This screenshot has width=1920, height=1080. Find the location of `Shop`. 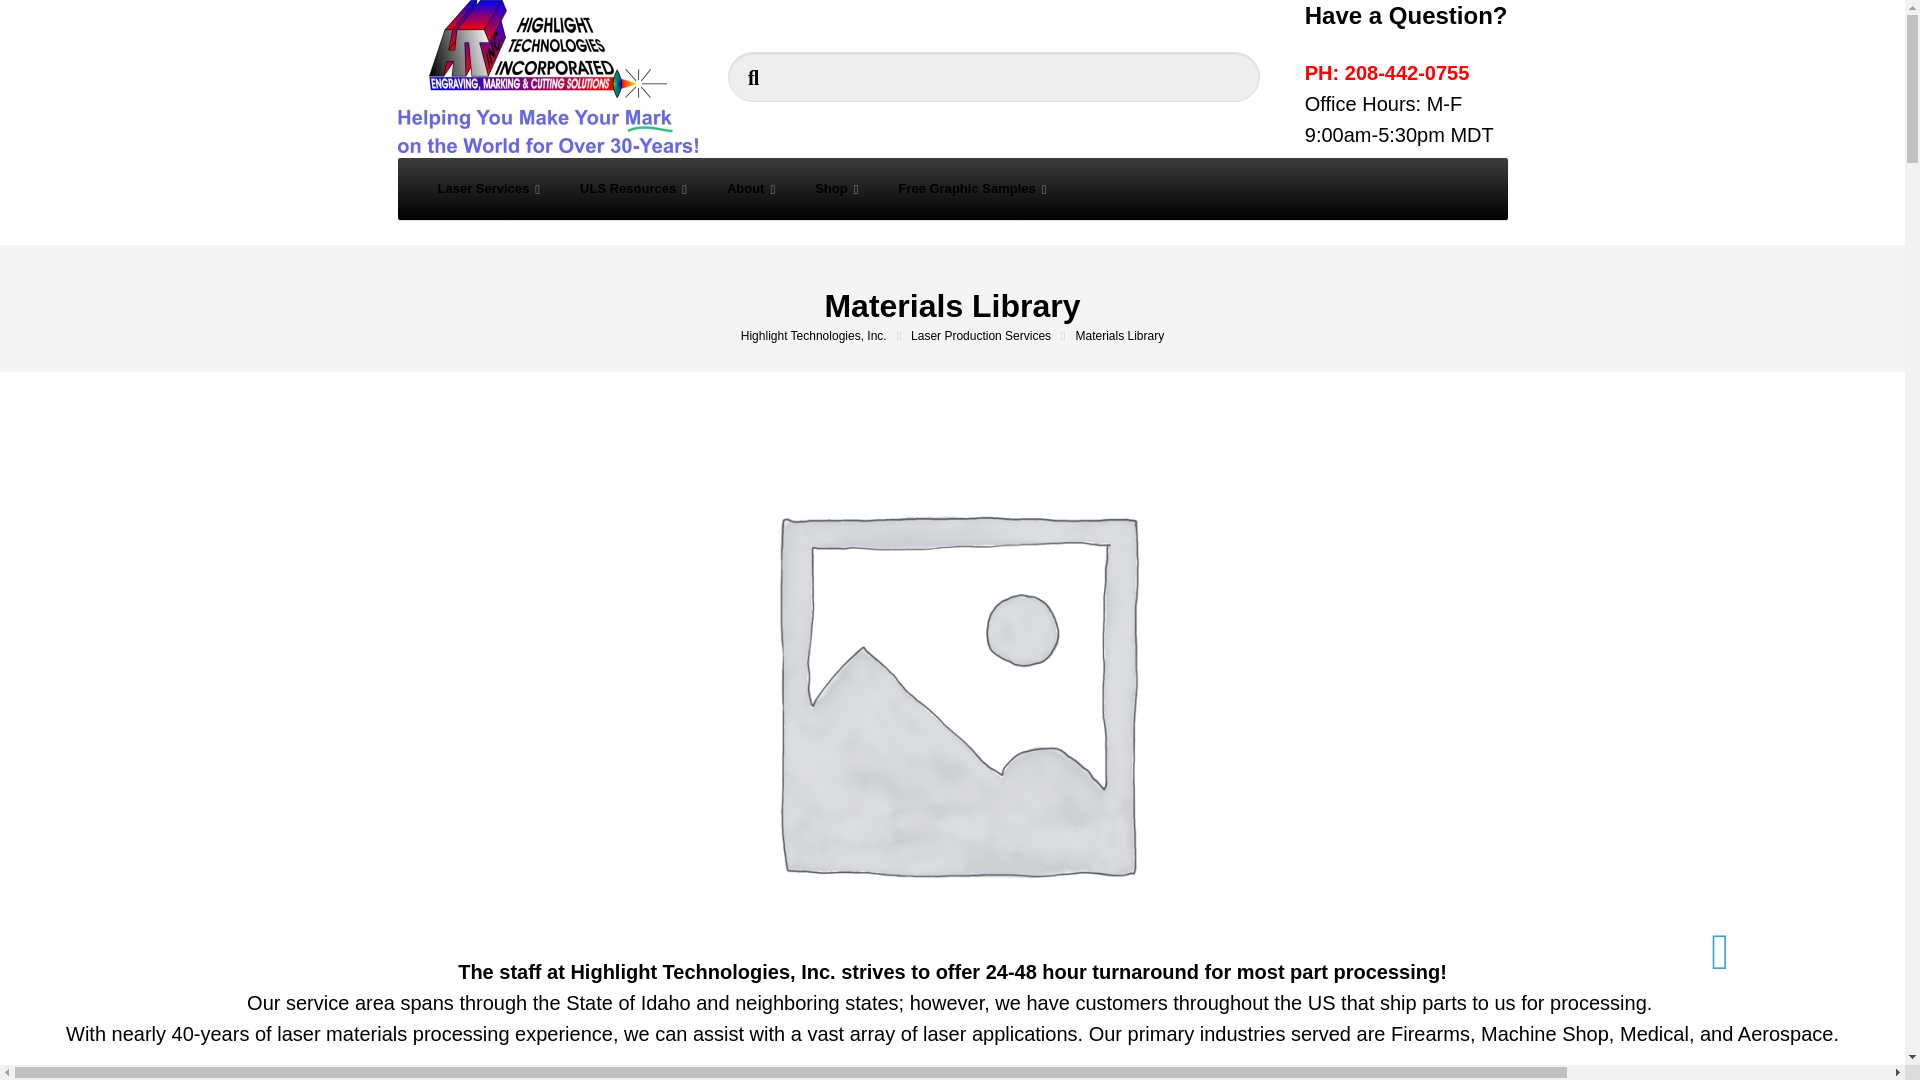

Shop is located at coordinates (836, 188).